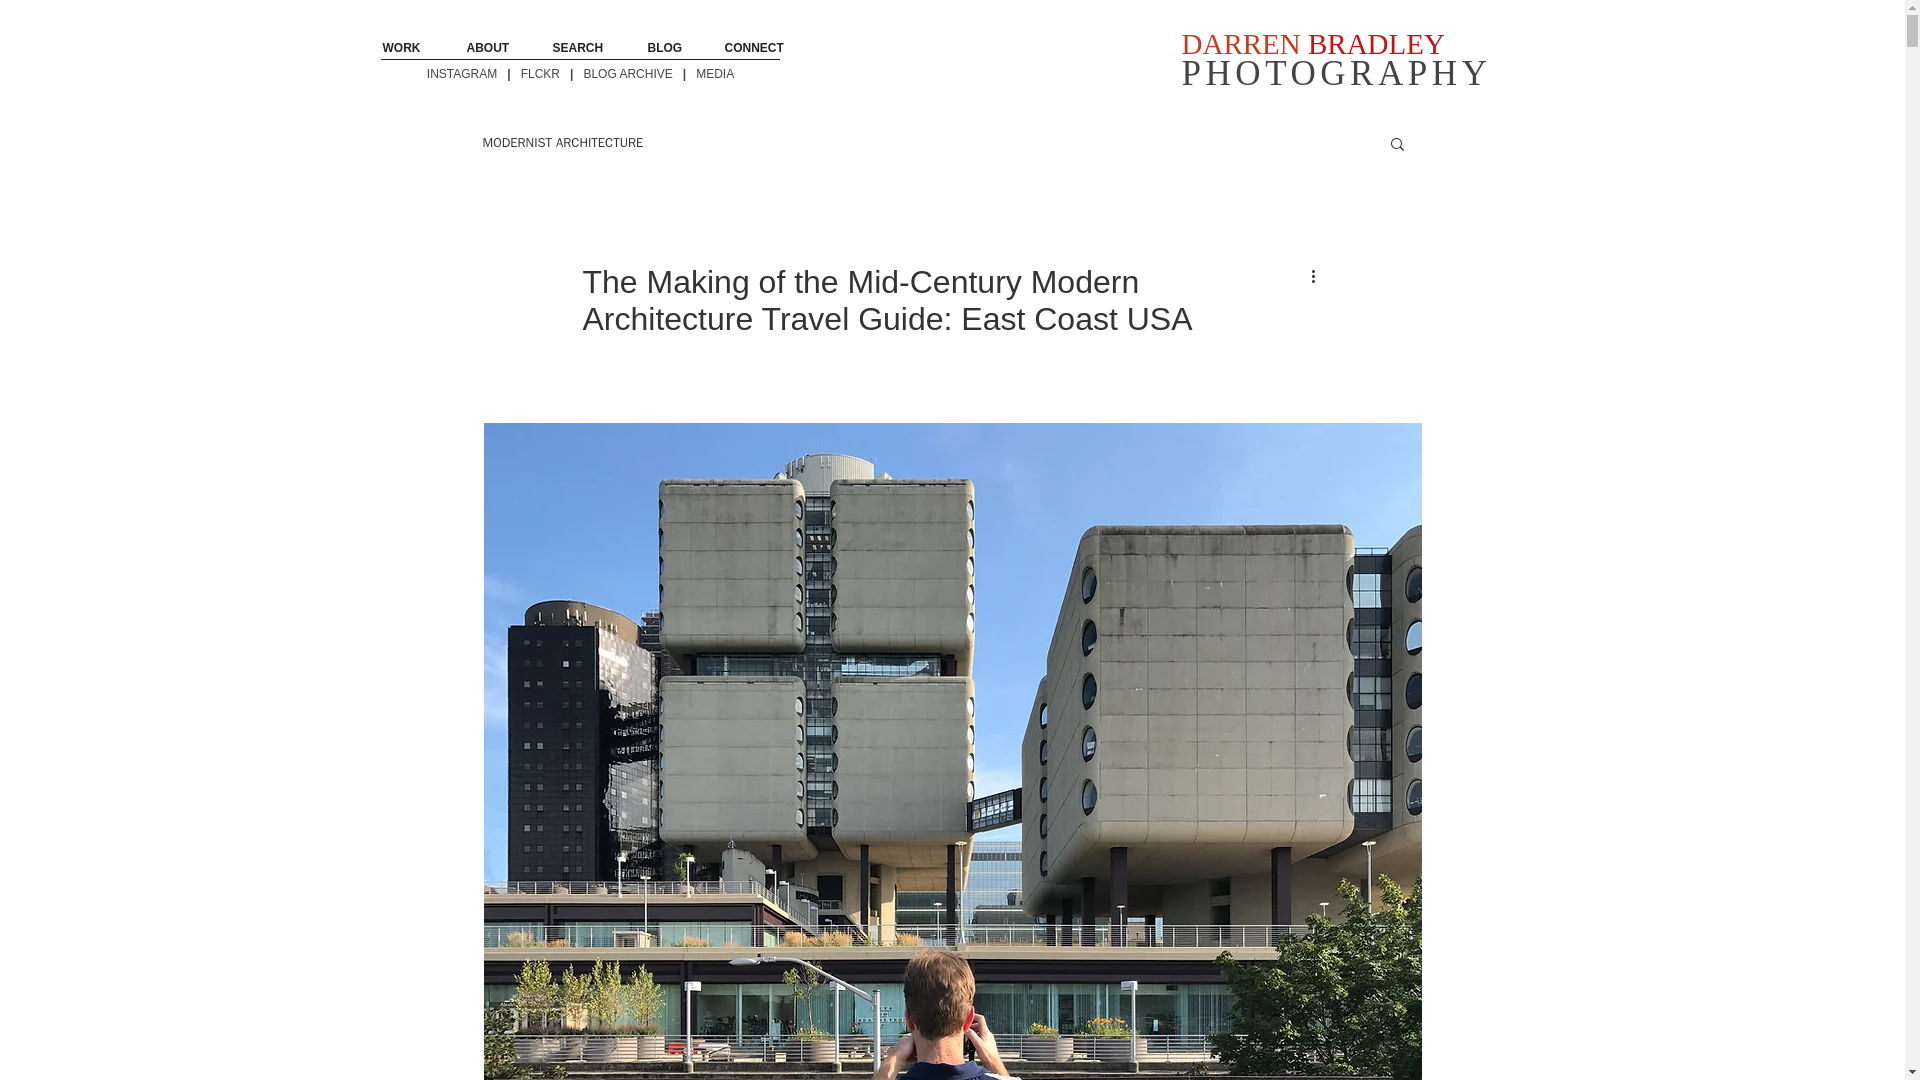  What do you see at coordinates (668, 48) in the screenshot?
I see `BLOG` at bounding box center [668, 48].